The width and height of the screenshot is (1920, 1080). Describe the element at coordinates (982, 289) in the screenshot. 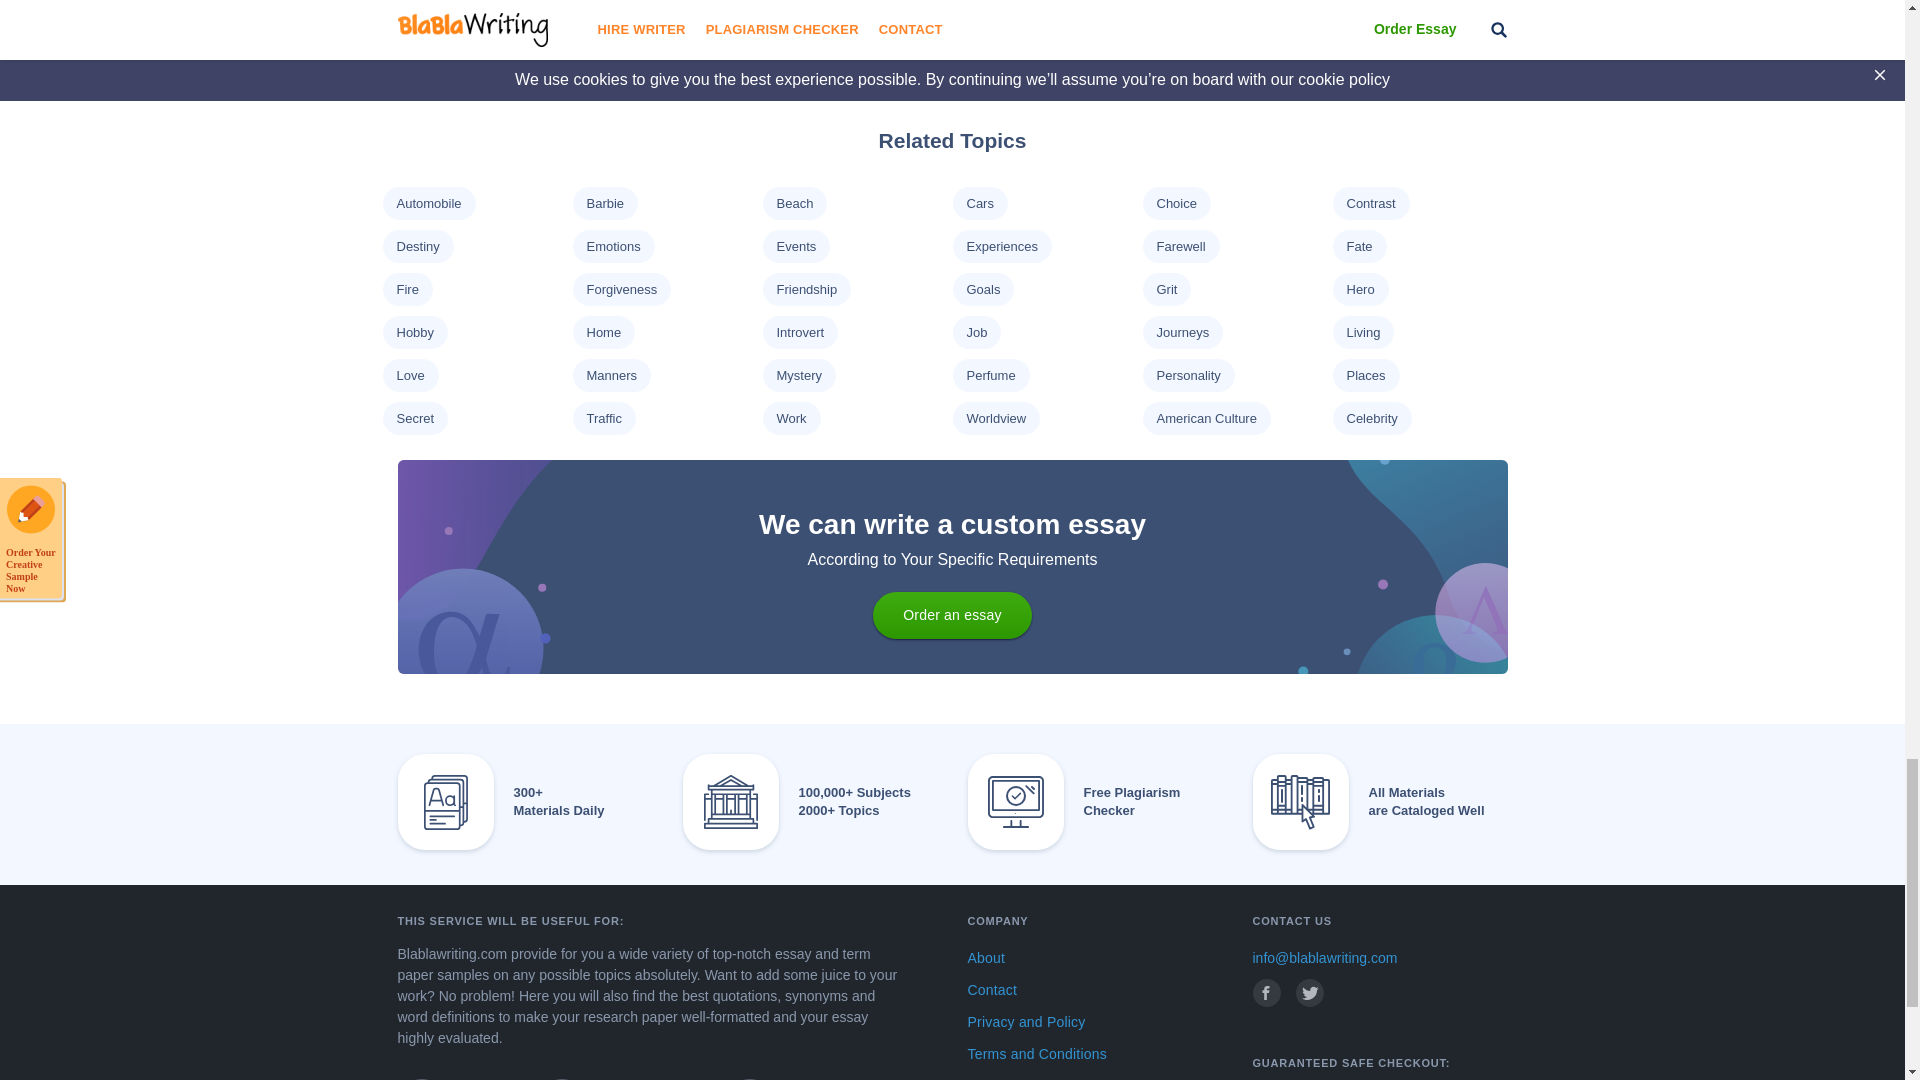

I see `Goals` at that location.